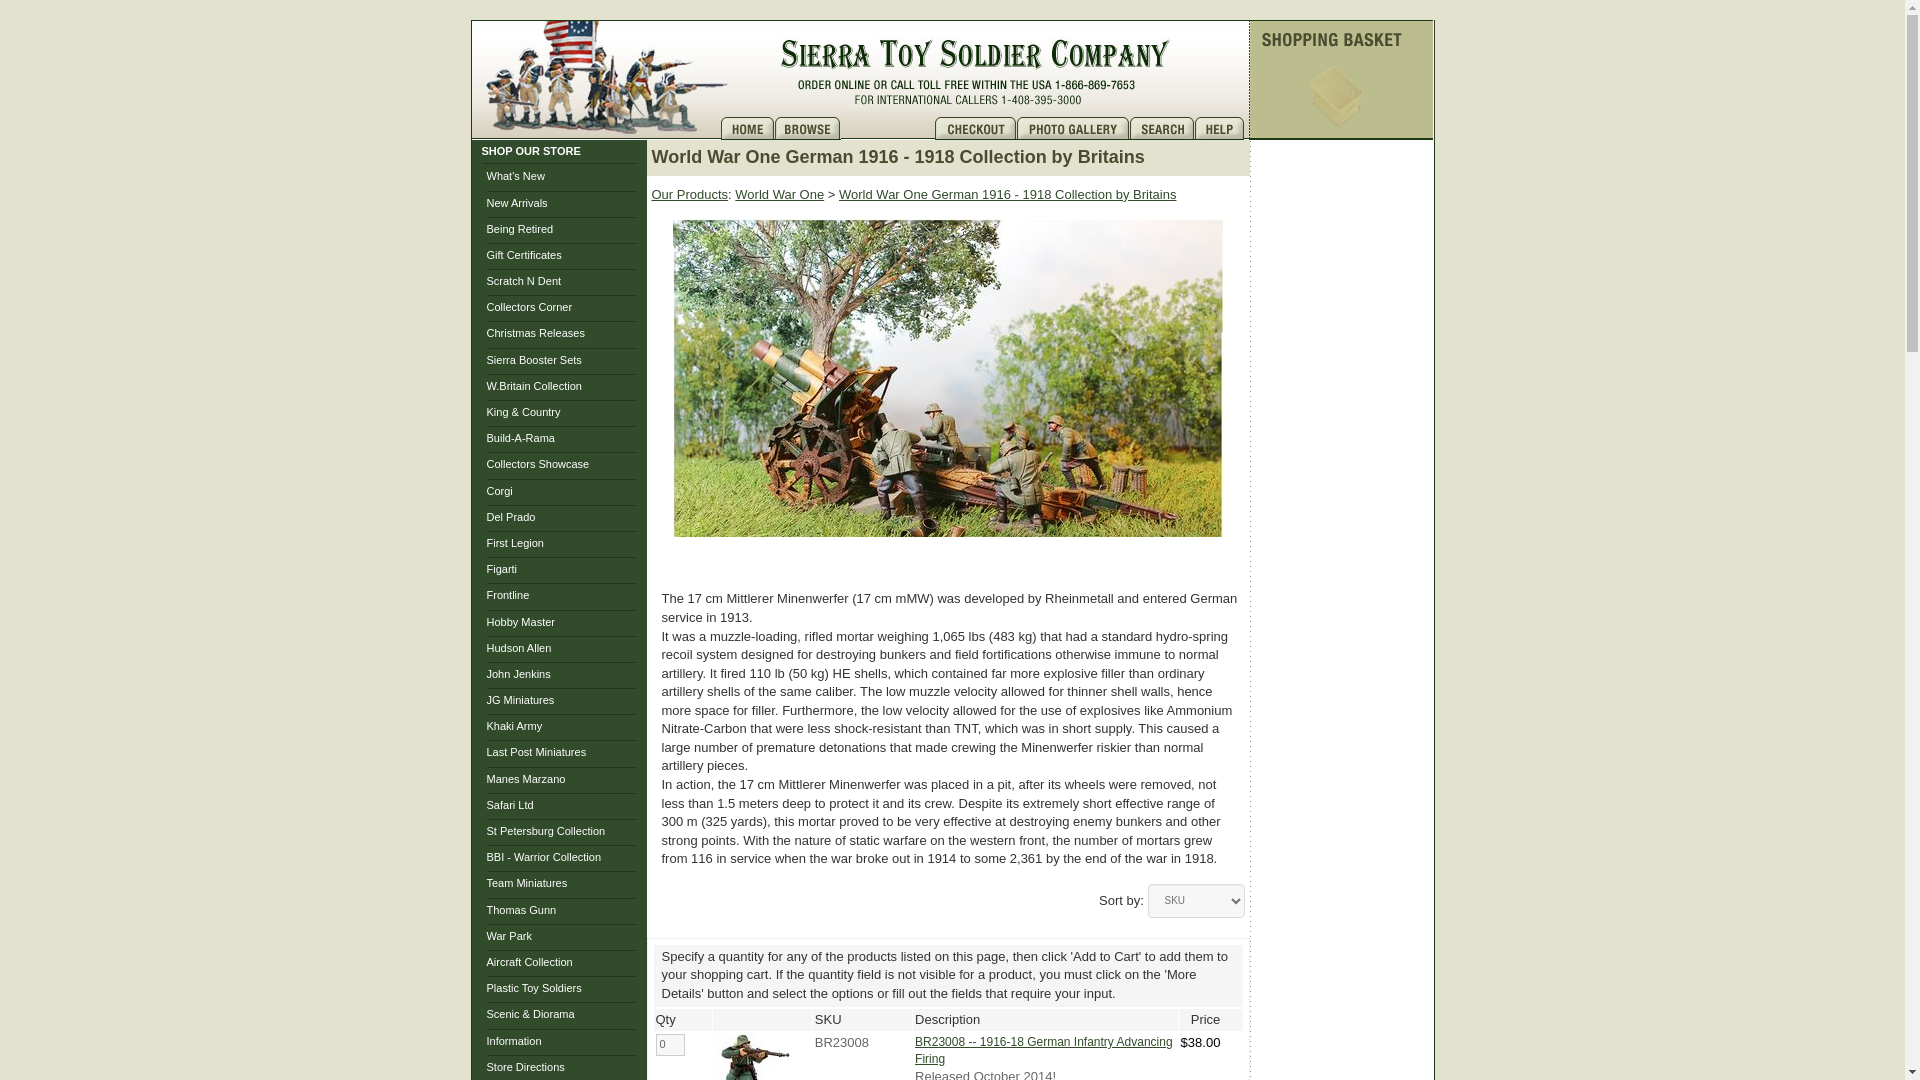 The height and width of the screenshot is (1080, 1920). What do you see at coordinates (533, 360) in the screenshot?
I see `Sierra Booster Sets` at bounding box center [533, 360].